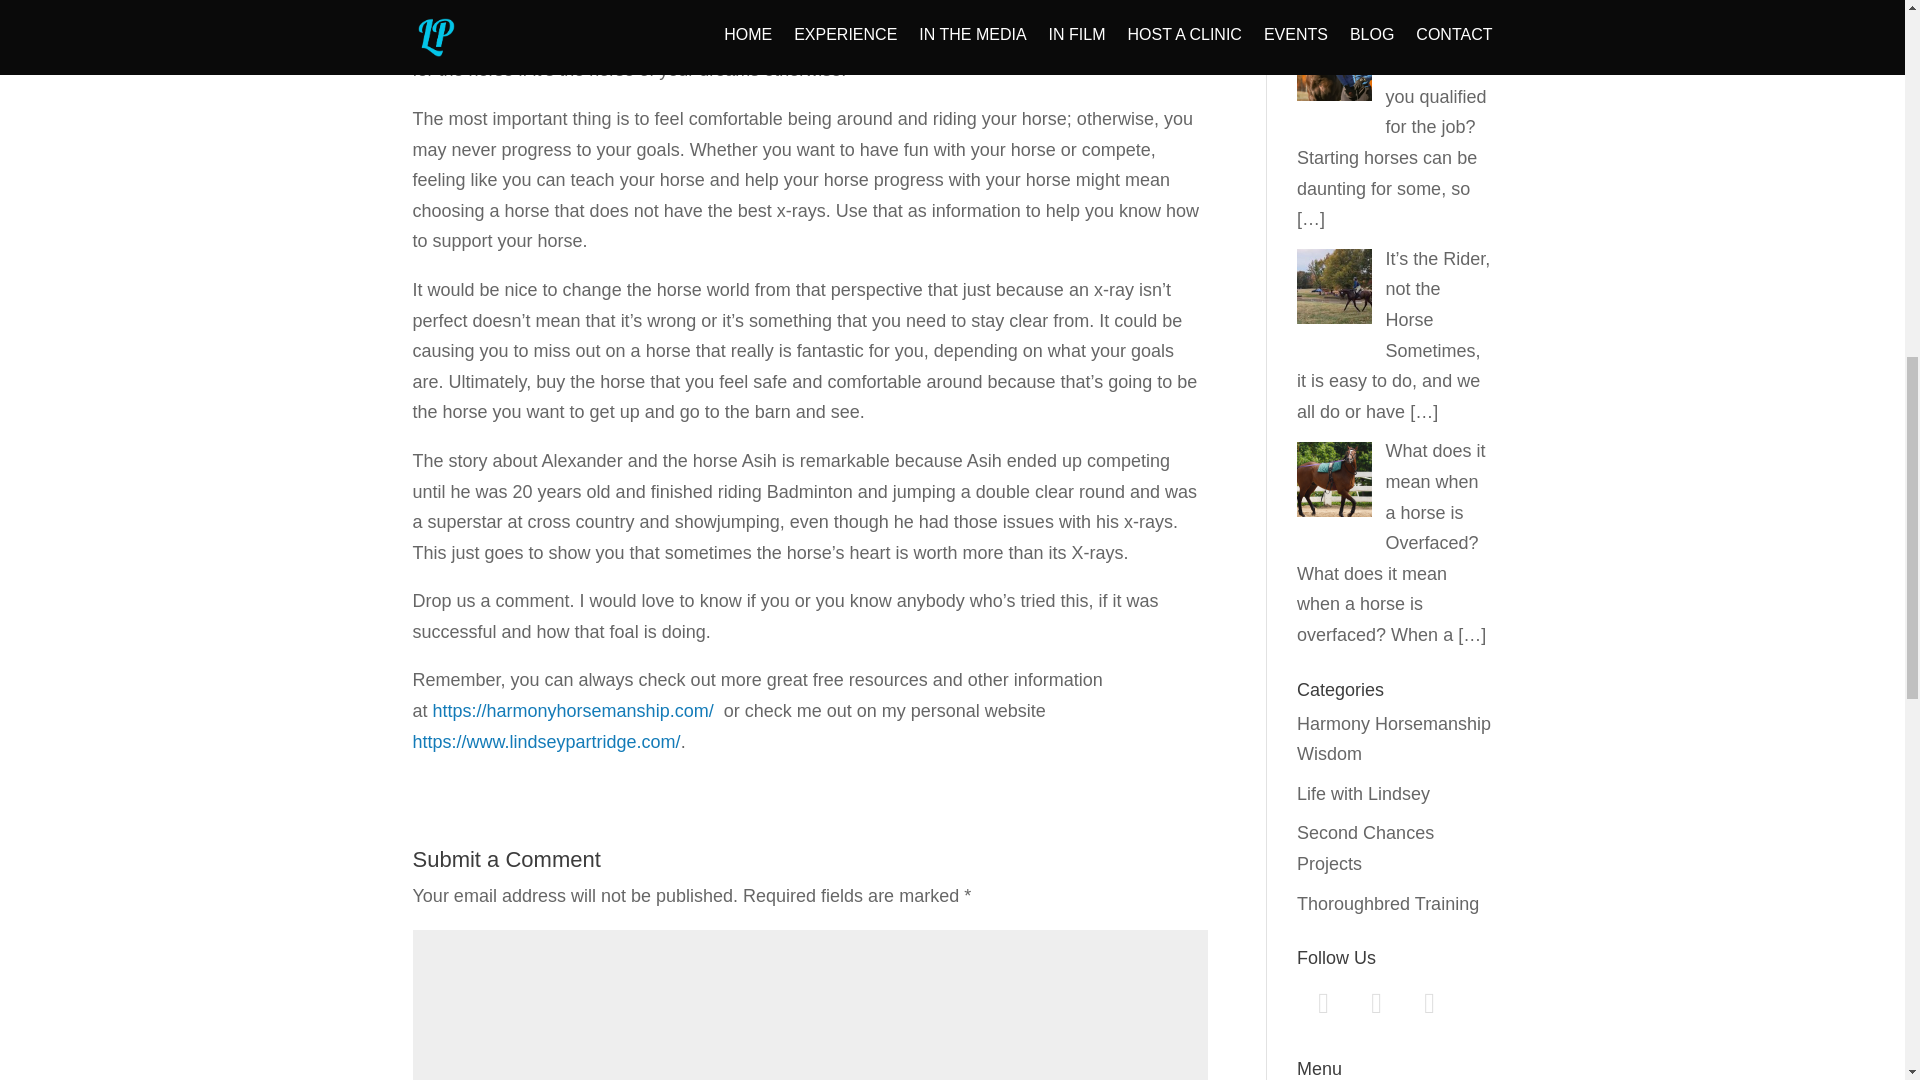 This screenshot has width=1920, height=1080. What do you see at coordinates (1376, 1002) in the screenshot?
I see `facebook` at bounding box center [1376, 1002].